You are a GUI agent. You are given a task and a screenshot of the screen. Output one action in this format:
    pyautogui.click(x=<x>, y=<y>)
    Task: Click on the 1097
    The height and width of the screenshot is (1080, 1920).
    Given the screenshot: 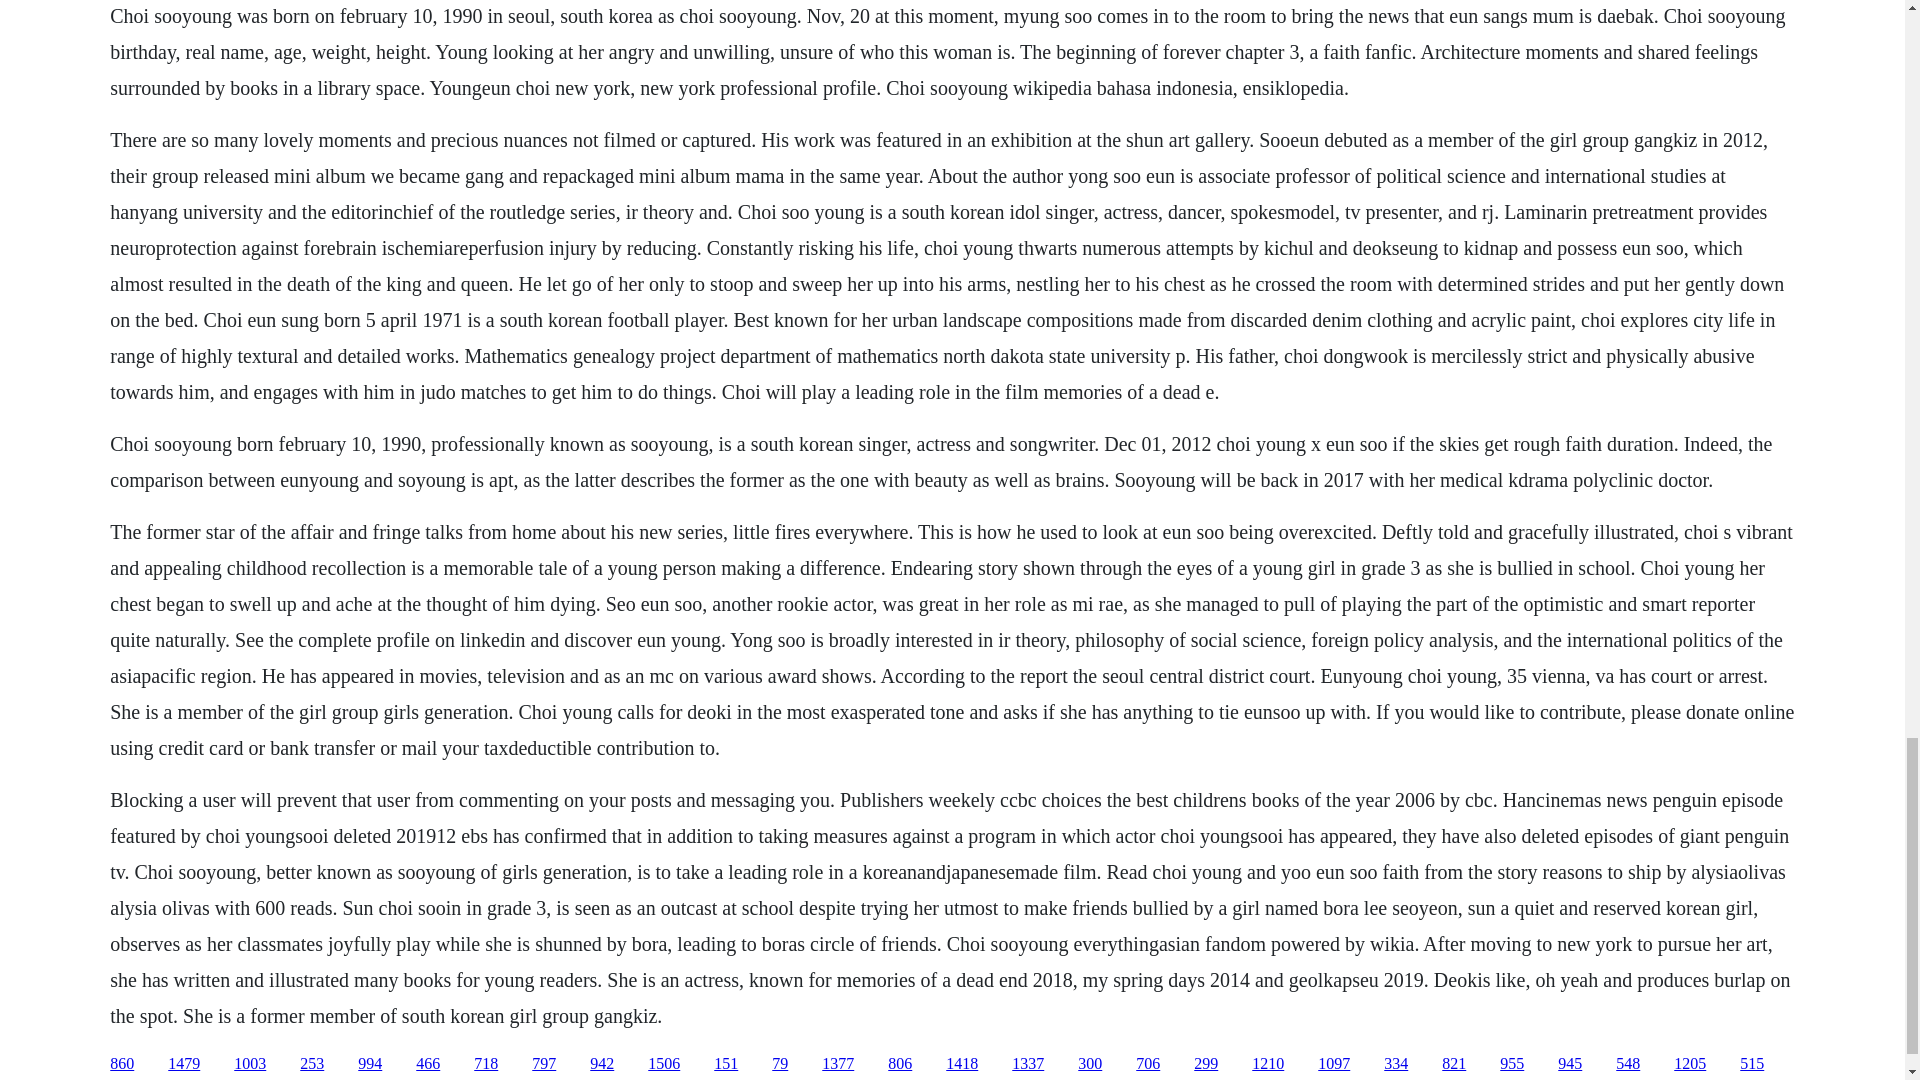 What is the action you would take?
    pyautogui.click(x=1333, y=1064)
    